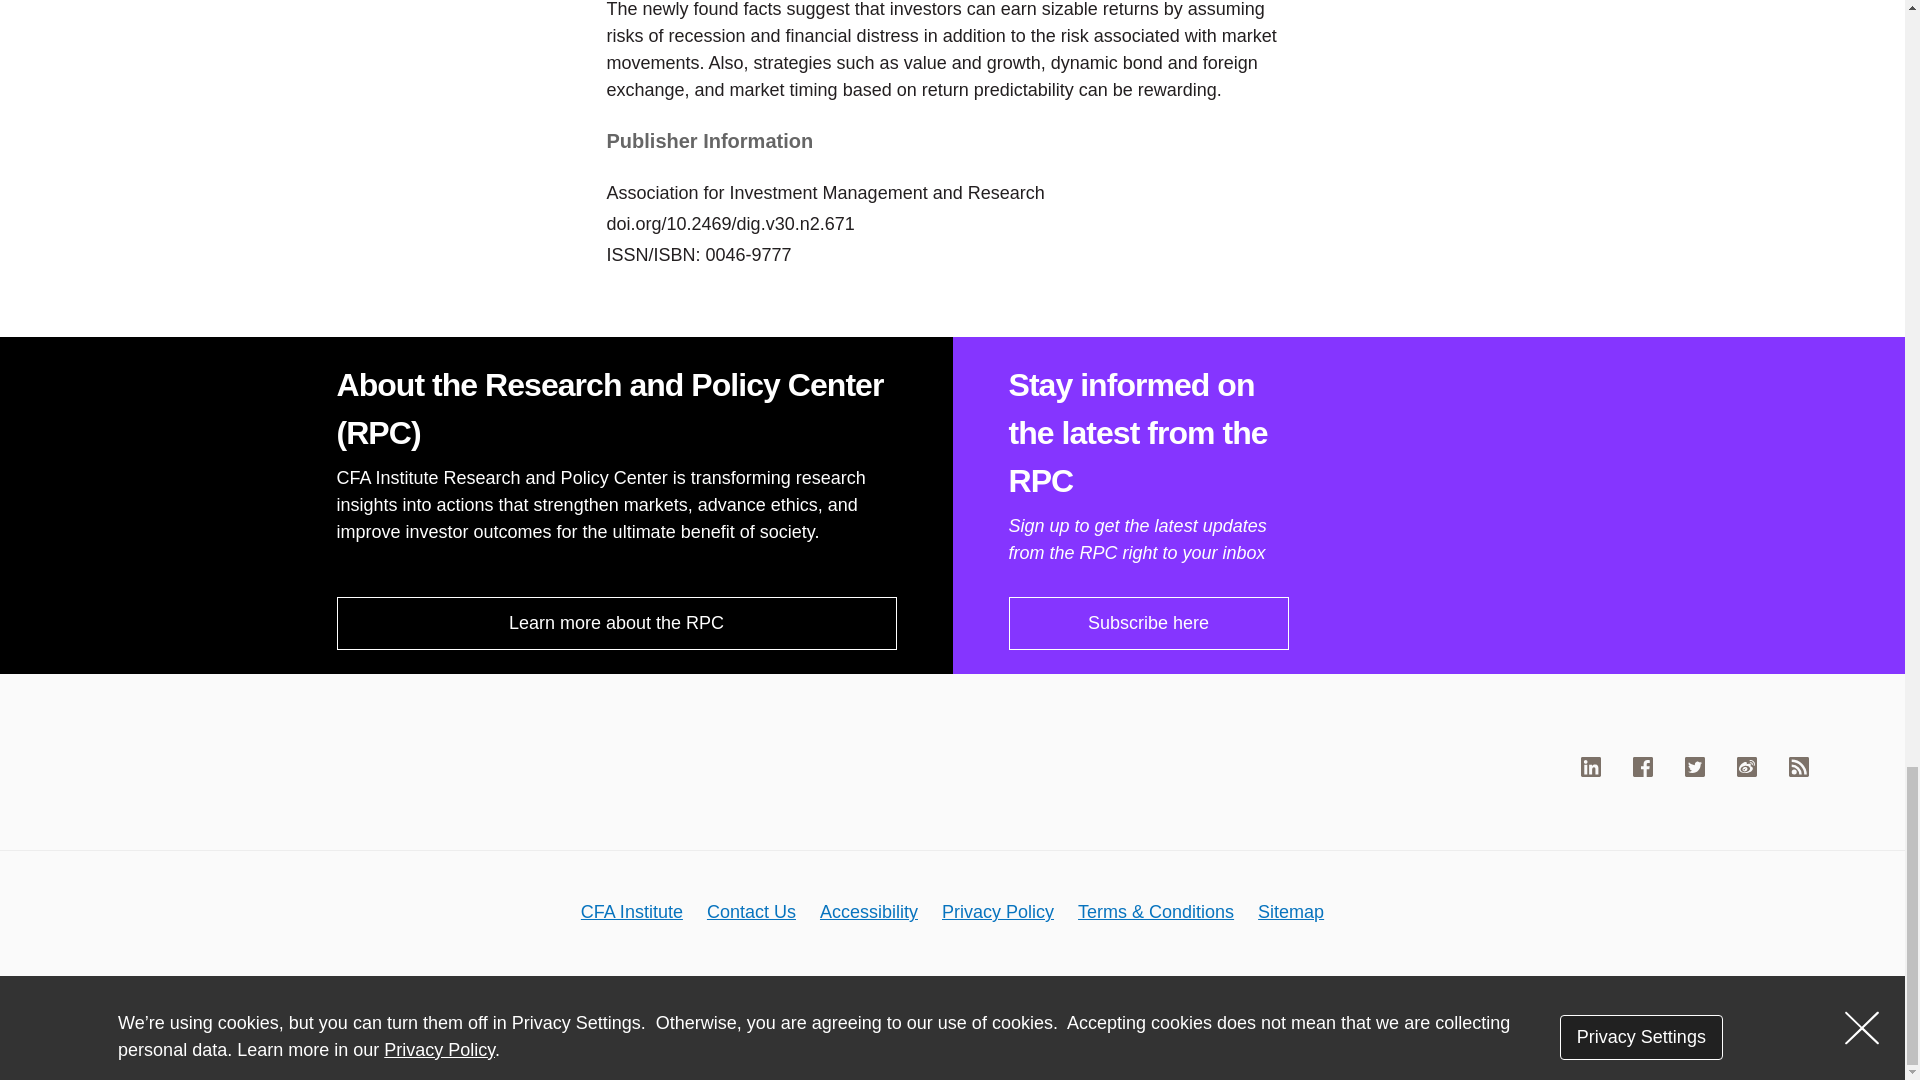  Describe the element at coordinates (1643, 766) in the screenshot. I see `Facebook Page` at that location.